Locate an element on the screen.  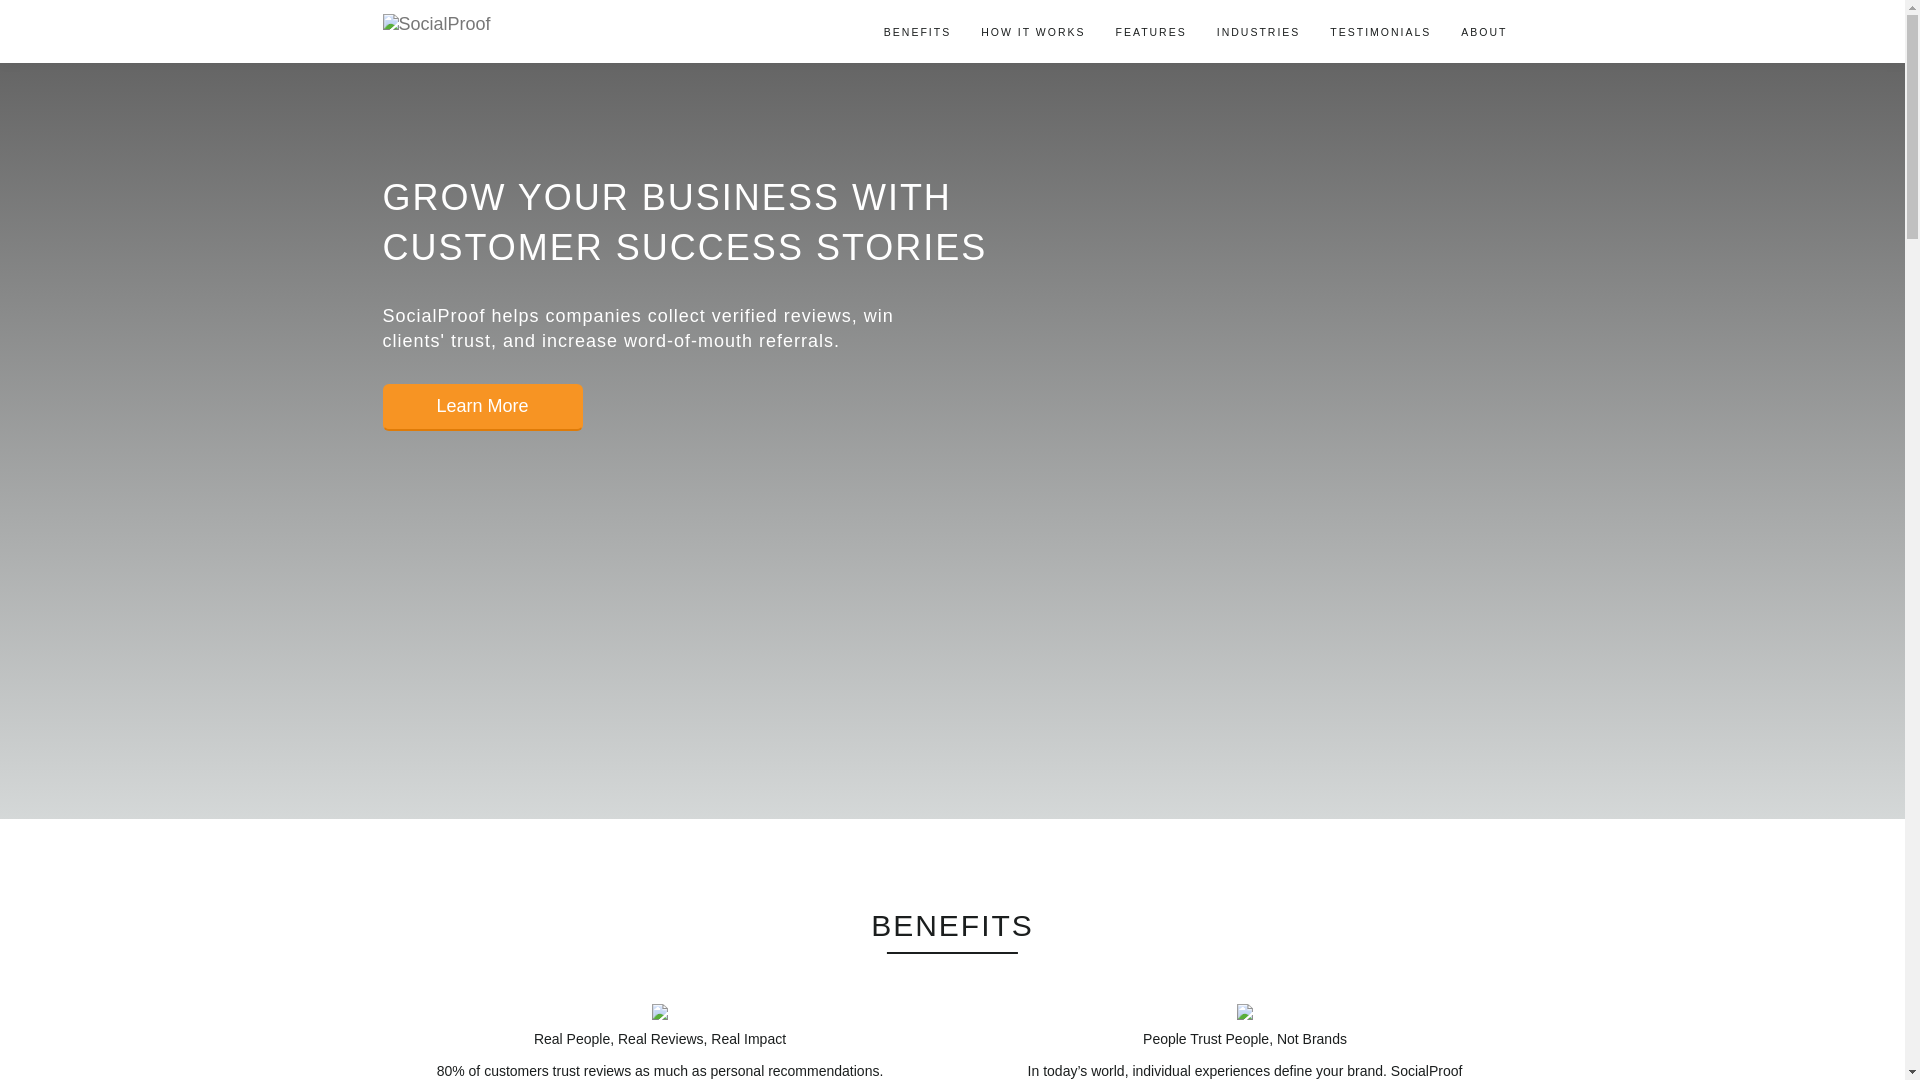
HOW IT WORKS is located at coordinates (1032, 31).